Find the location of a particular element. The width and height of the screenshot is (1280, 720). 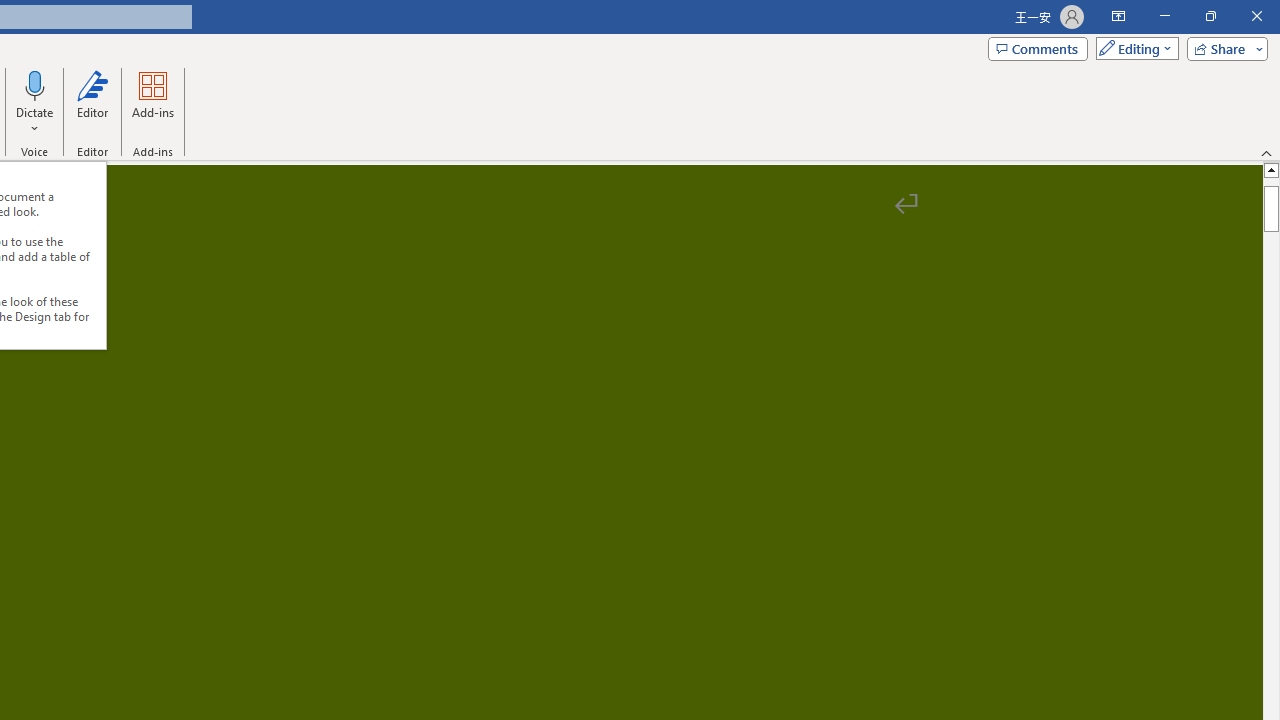

Collapse the Ribbon is located at coordinates (1267, 152).